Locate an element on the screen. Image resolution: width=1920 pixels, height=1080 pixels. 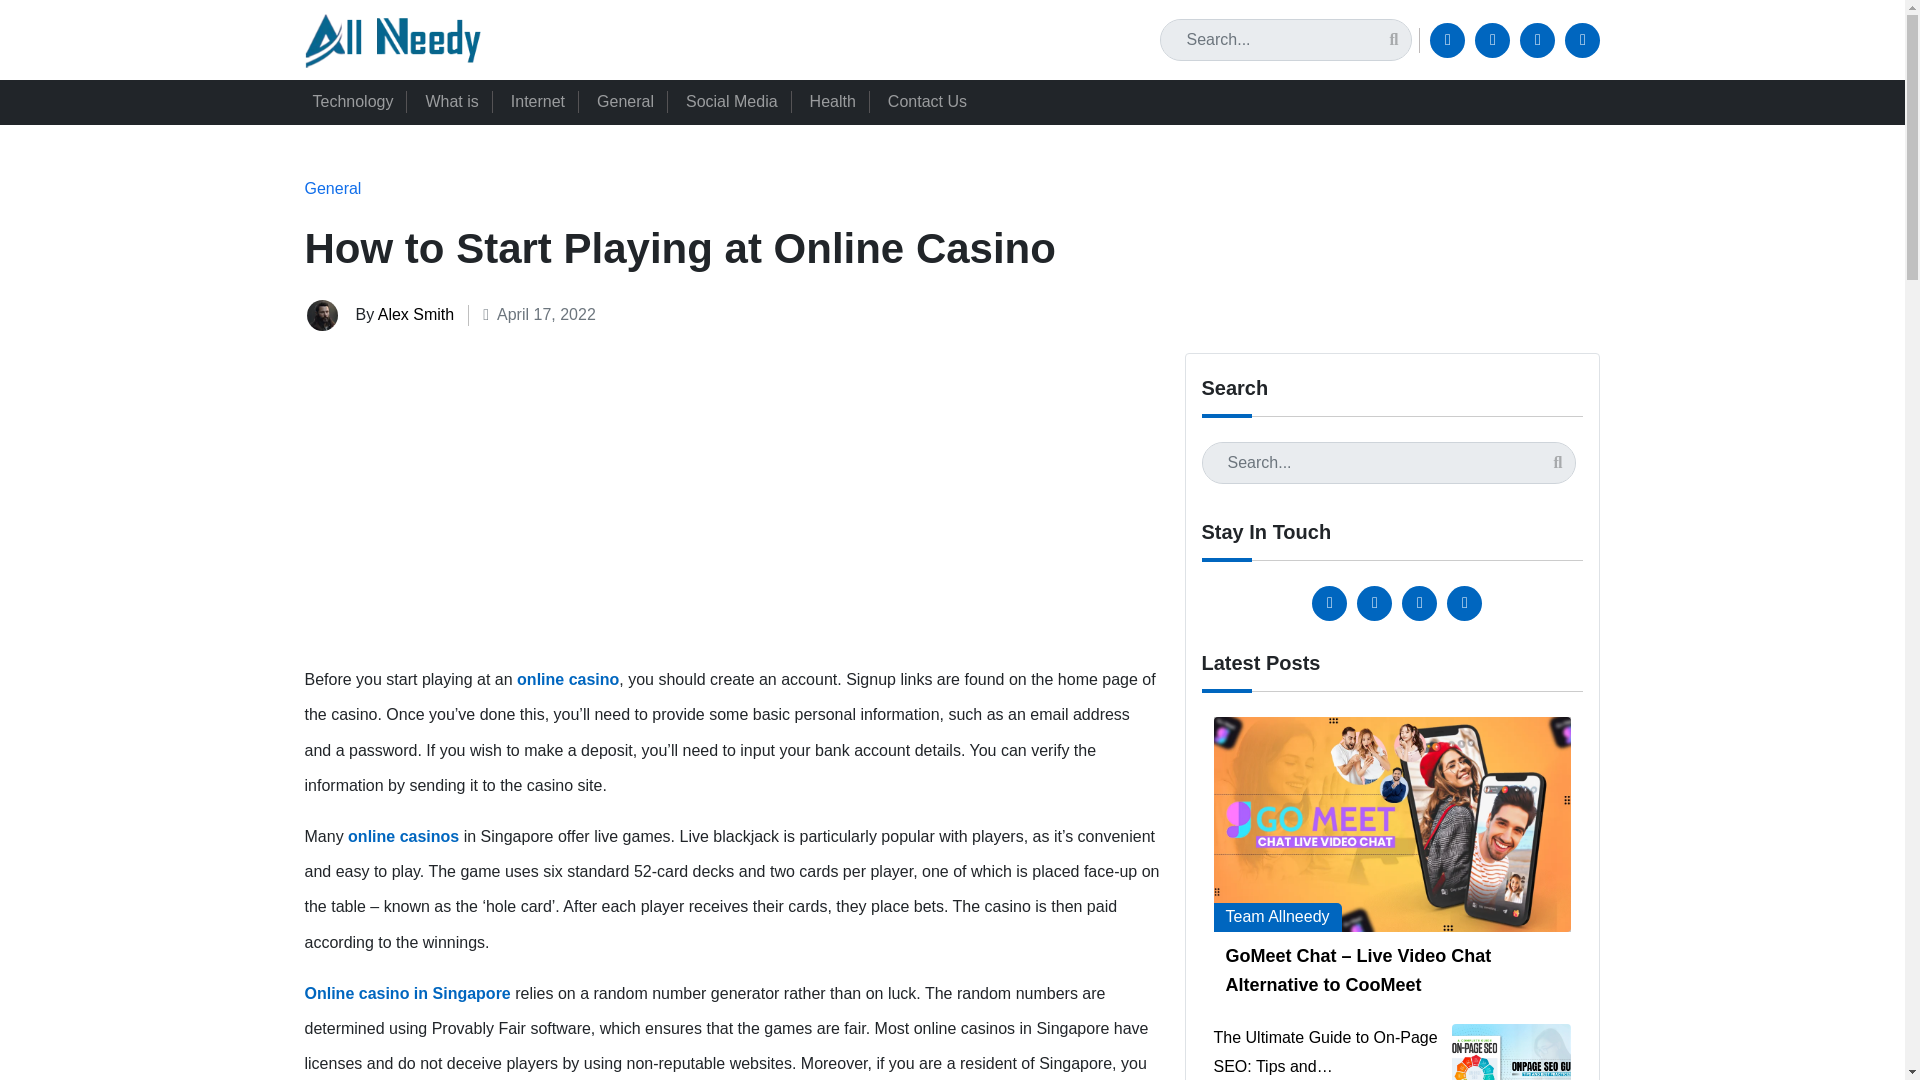
Contact Us is located at coordinates (934, 102).